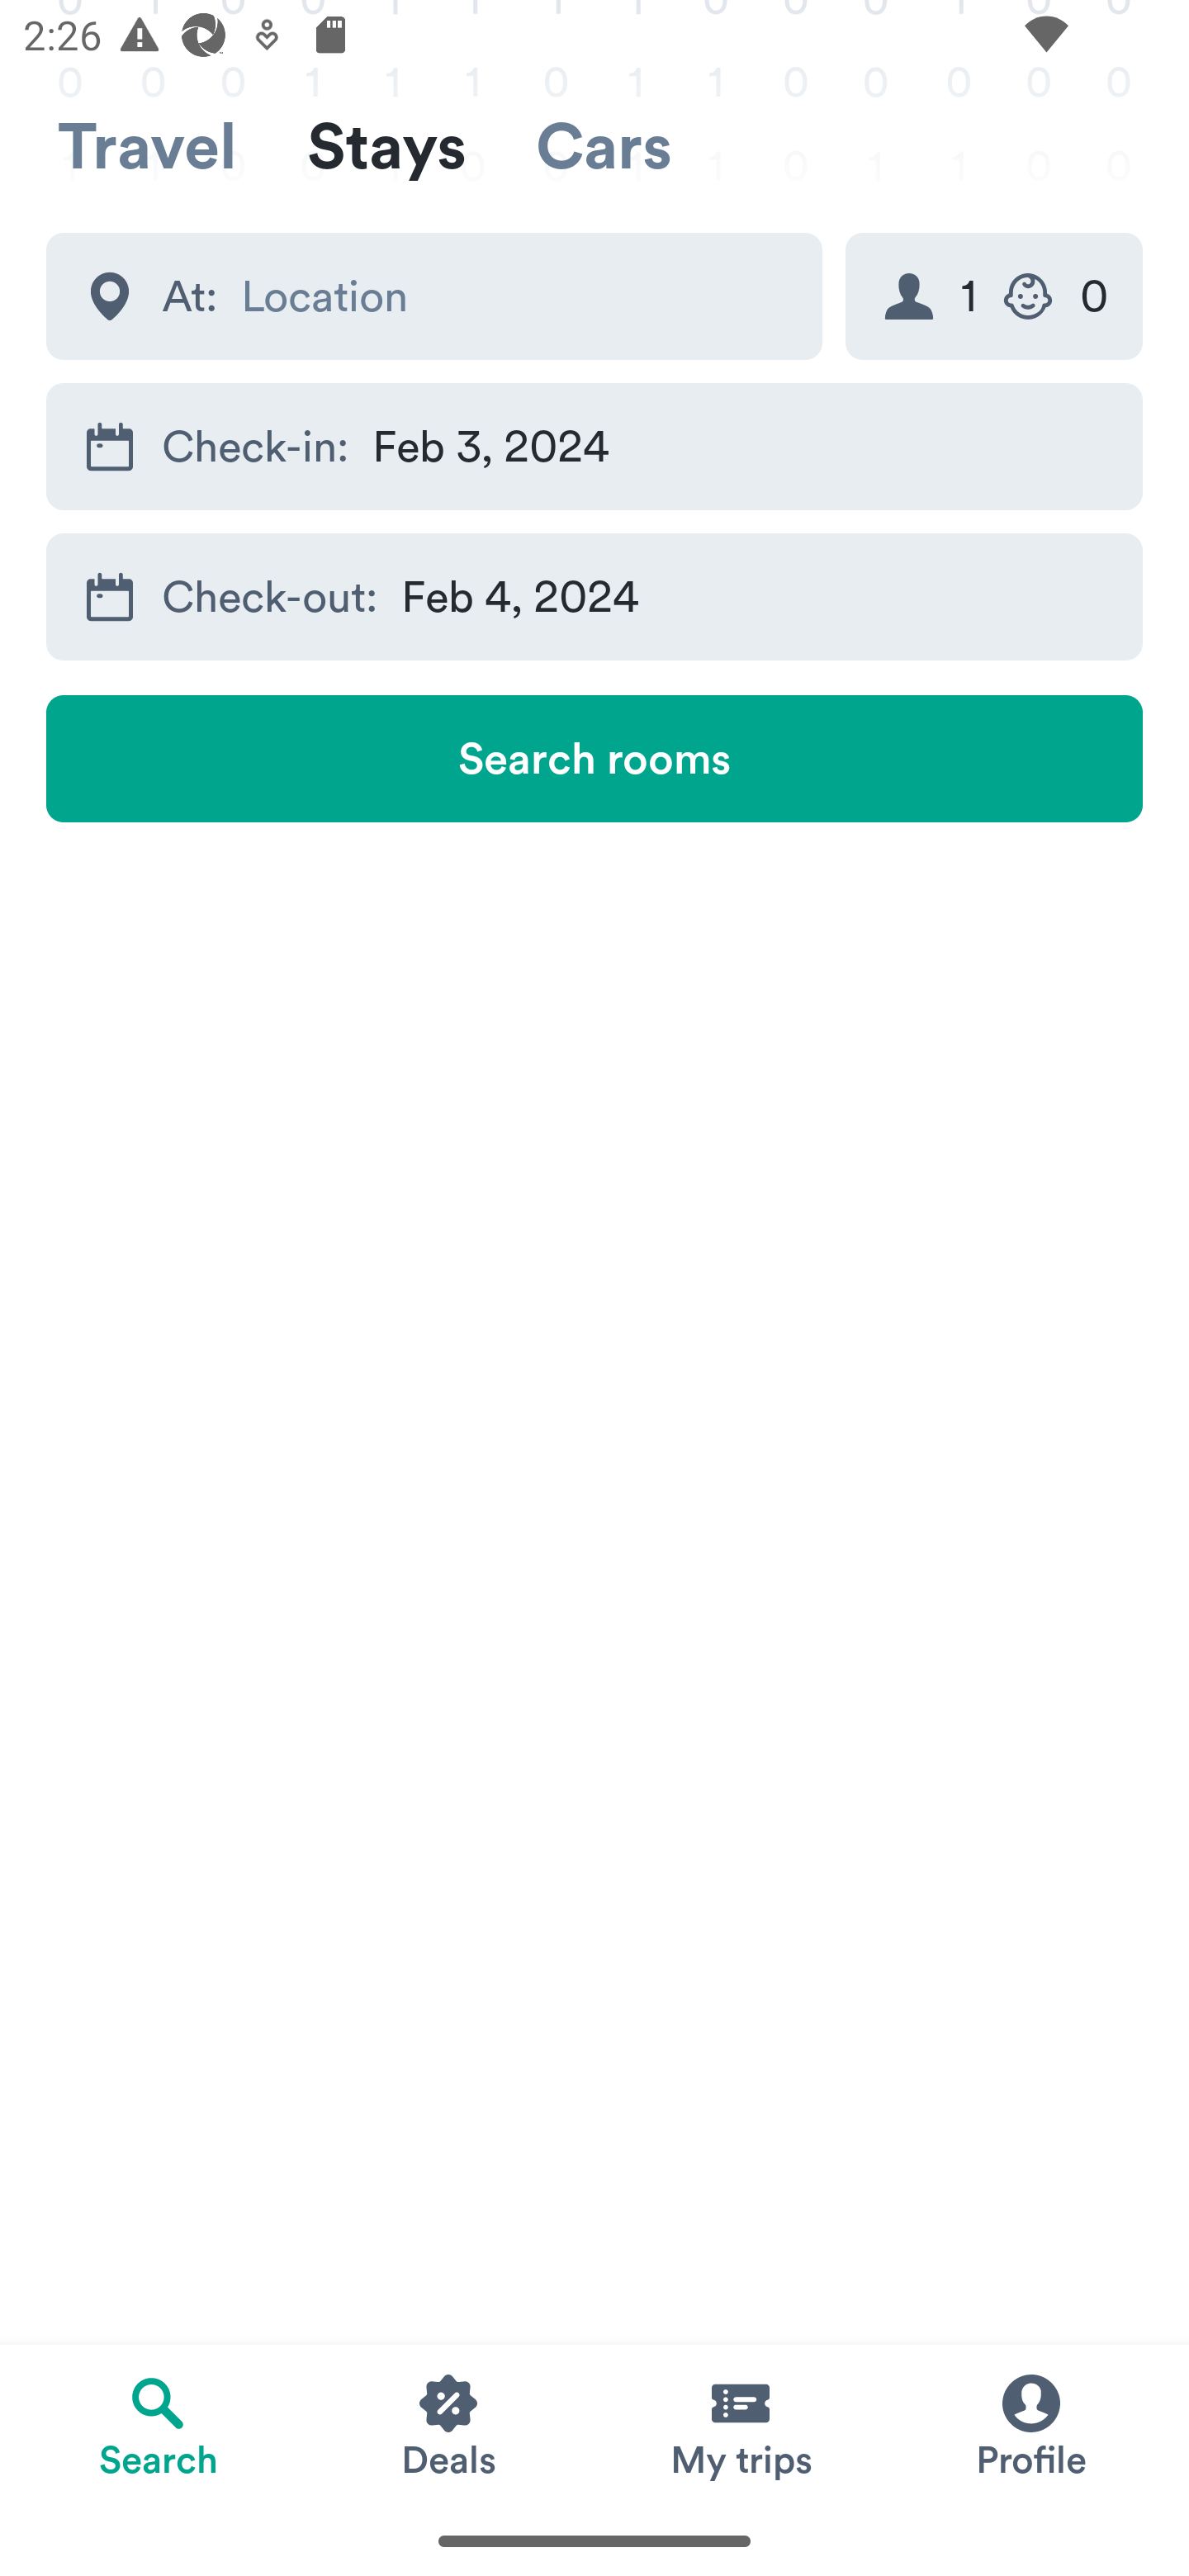 This screenshot has width=1189, height=2576. I want to click on At:, so click(434, 296).